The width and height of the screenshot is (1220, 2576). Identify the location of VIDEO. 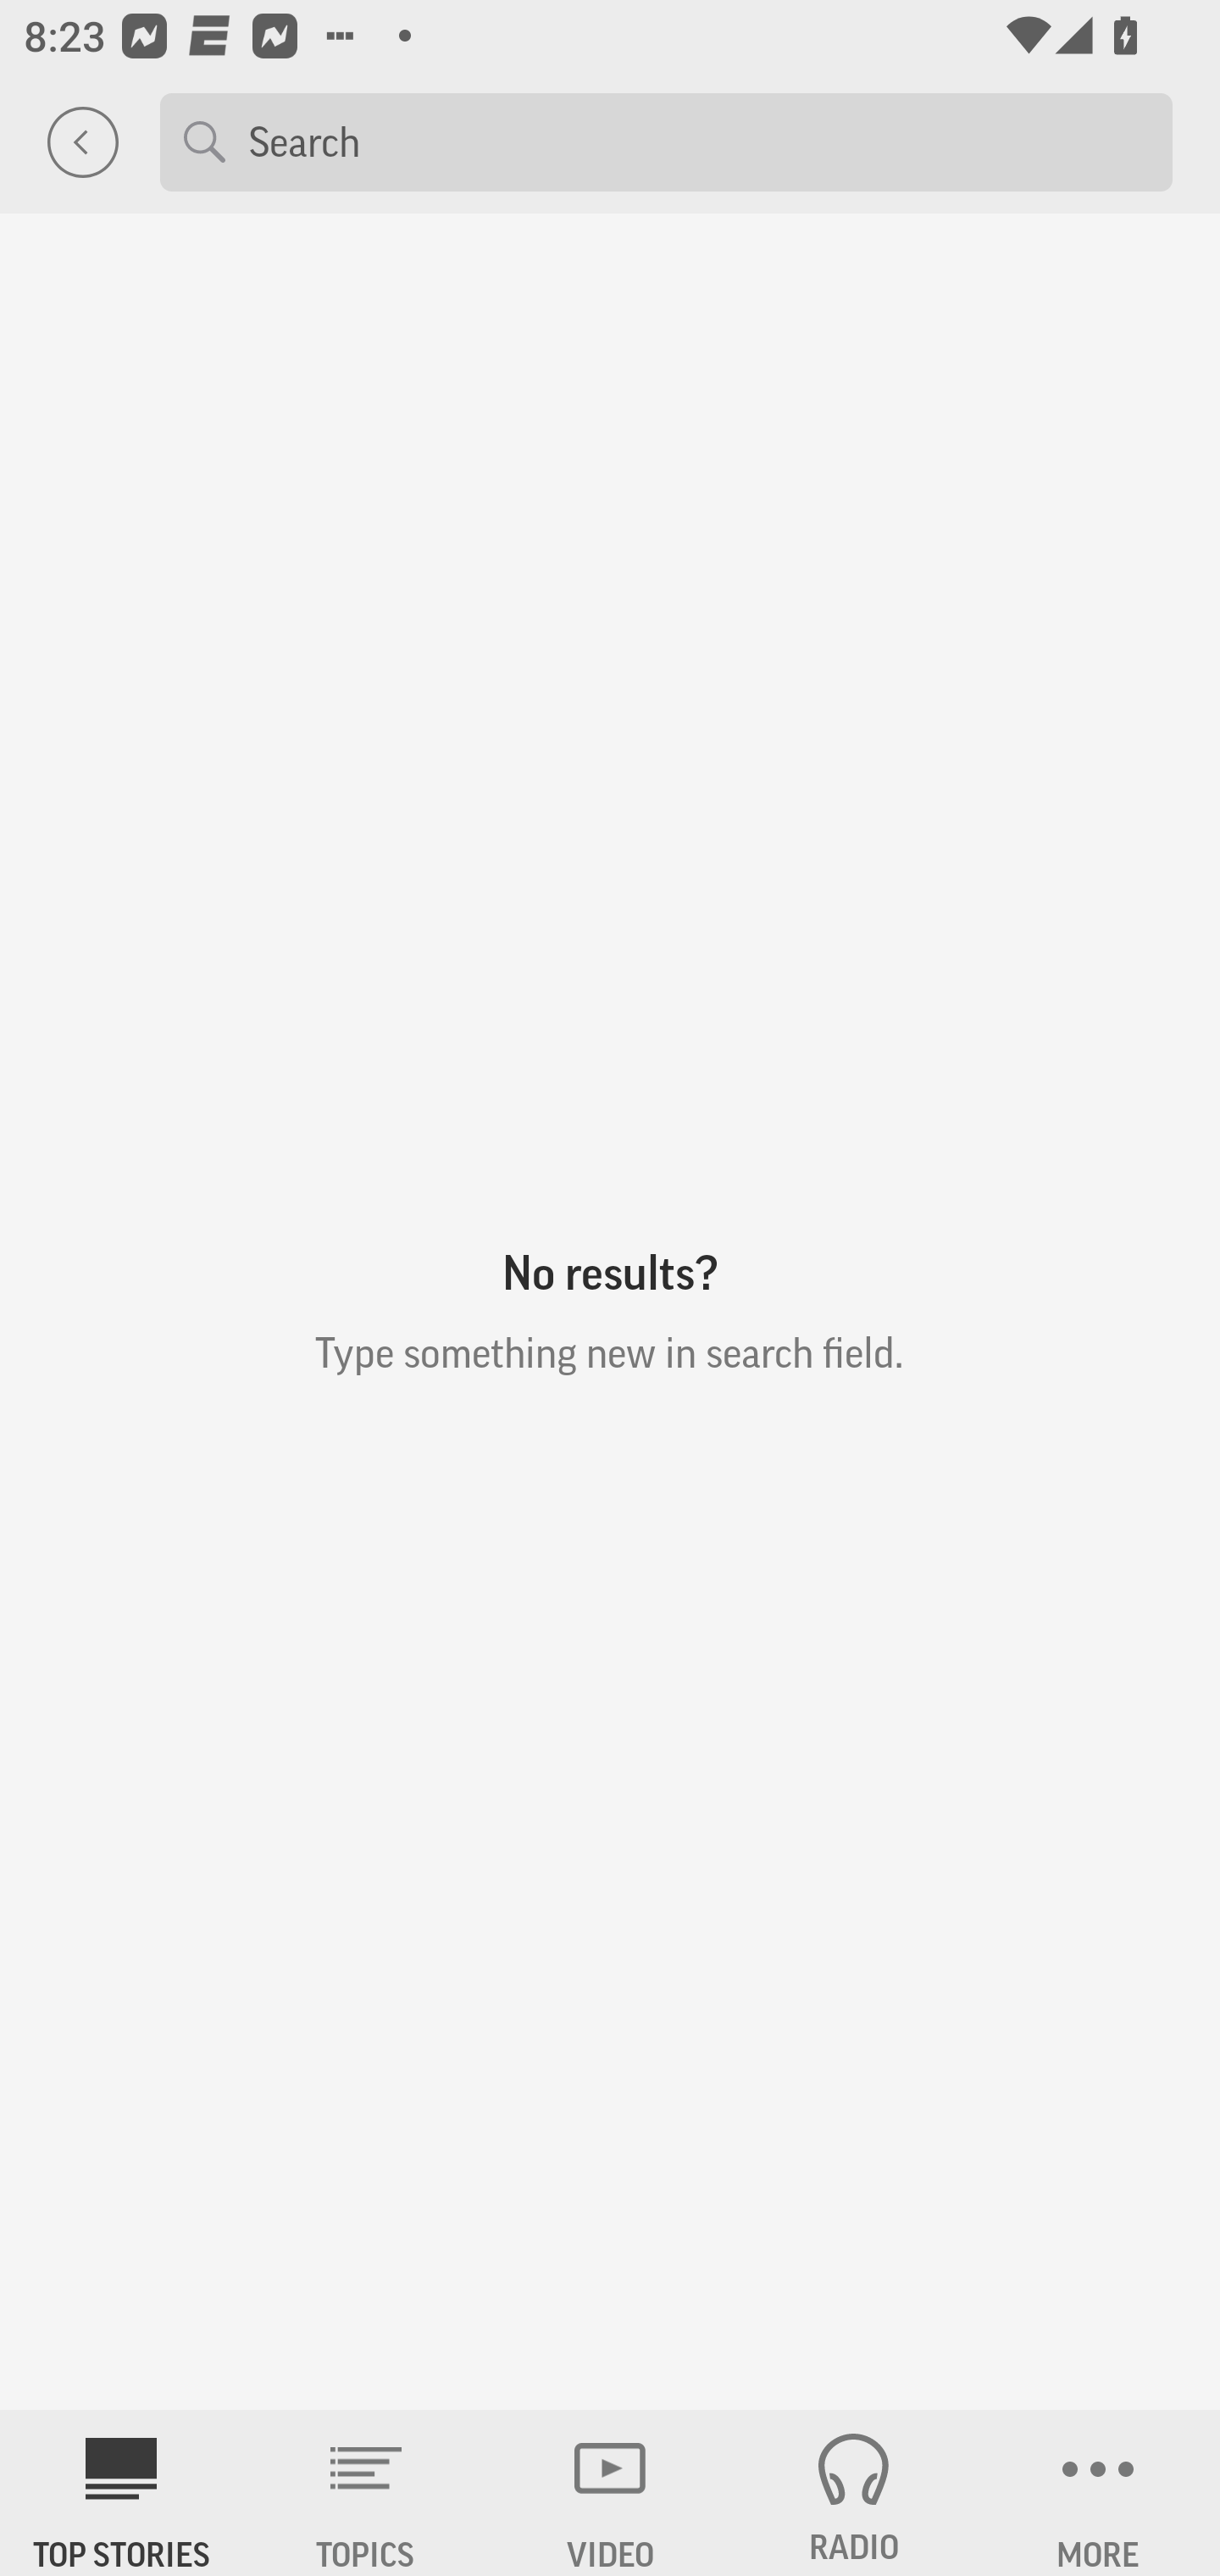
(610, 2493).